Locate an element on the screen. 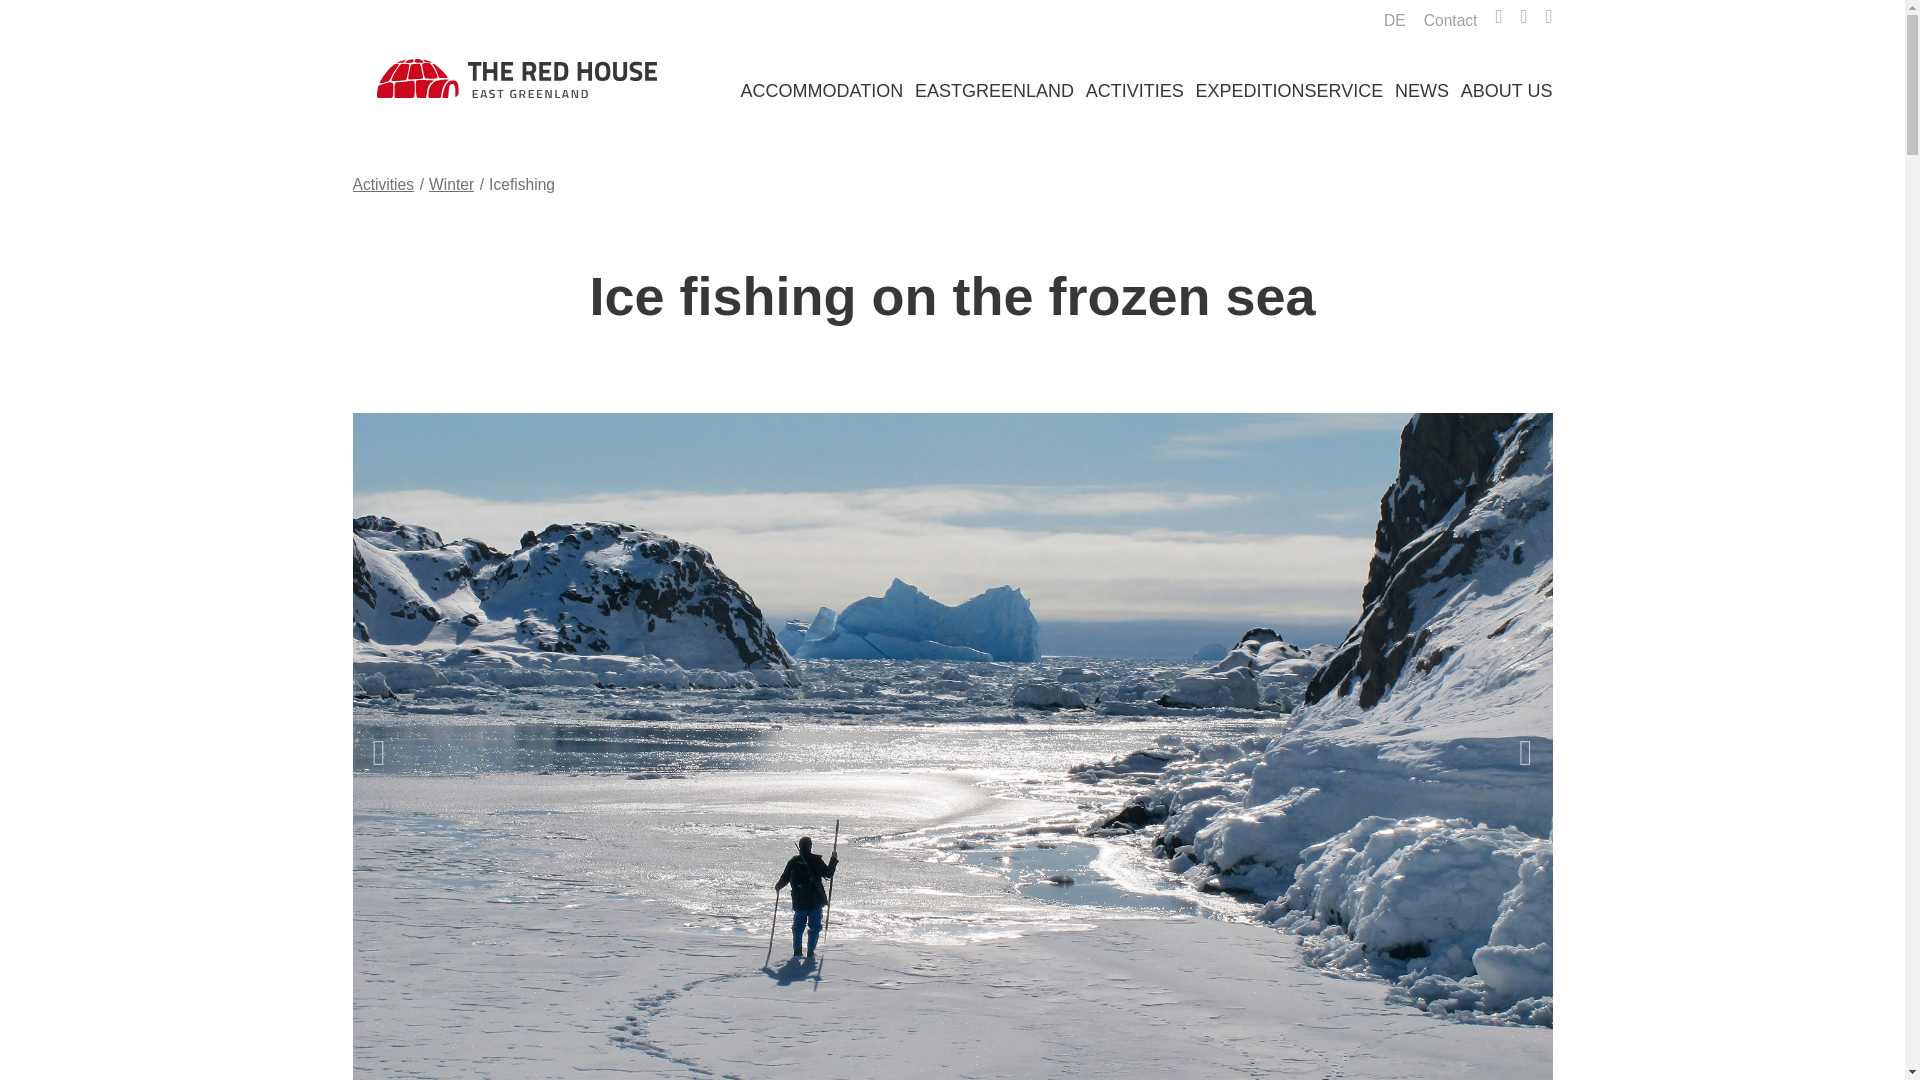 This screenshot has width=1920, height=1080. EASTGREENLAND is located at coordinates (994, 90).